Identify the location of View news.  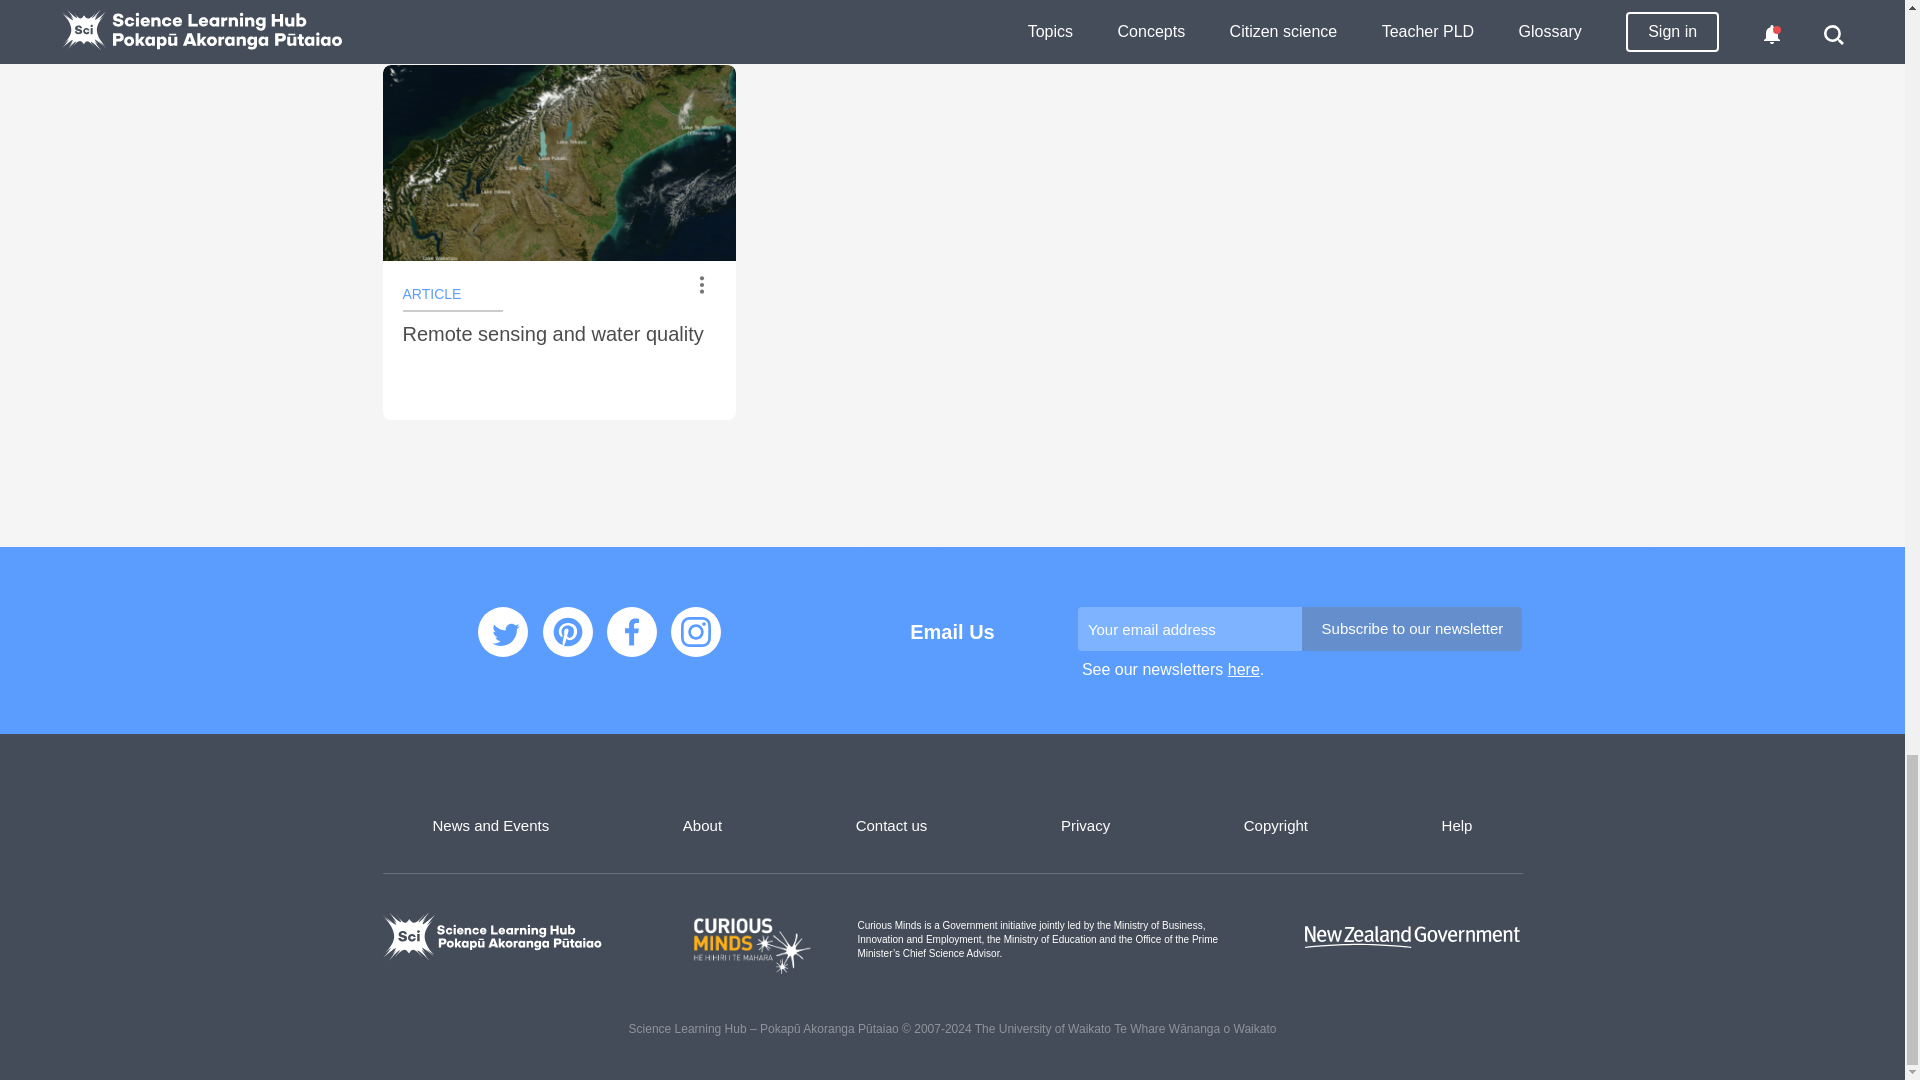
(1244, 669).